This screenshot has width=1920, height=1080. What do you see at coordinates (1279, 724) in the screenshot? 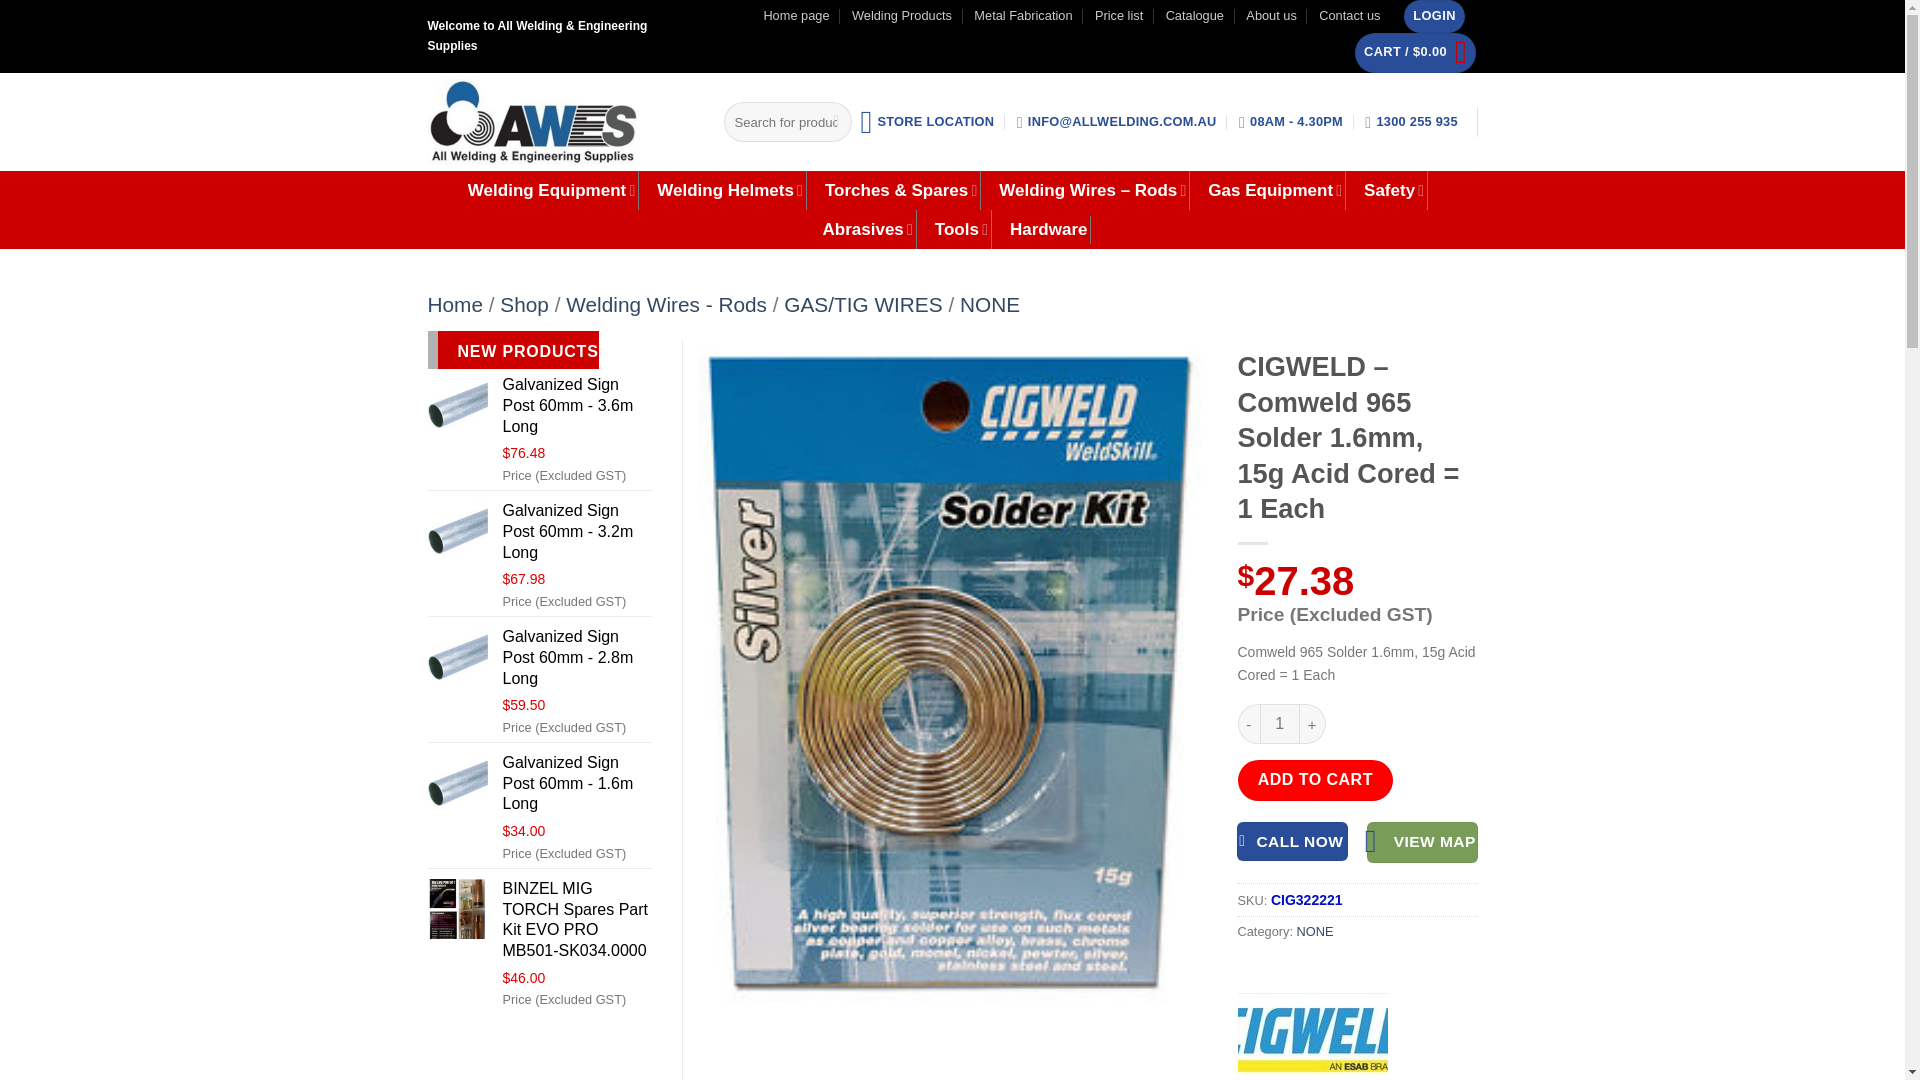
I see `1` at bounding box center [1279, 724].